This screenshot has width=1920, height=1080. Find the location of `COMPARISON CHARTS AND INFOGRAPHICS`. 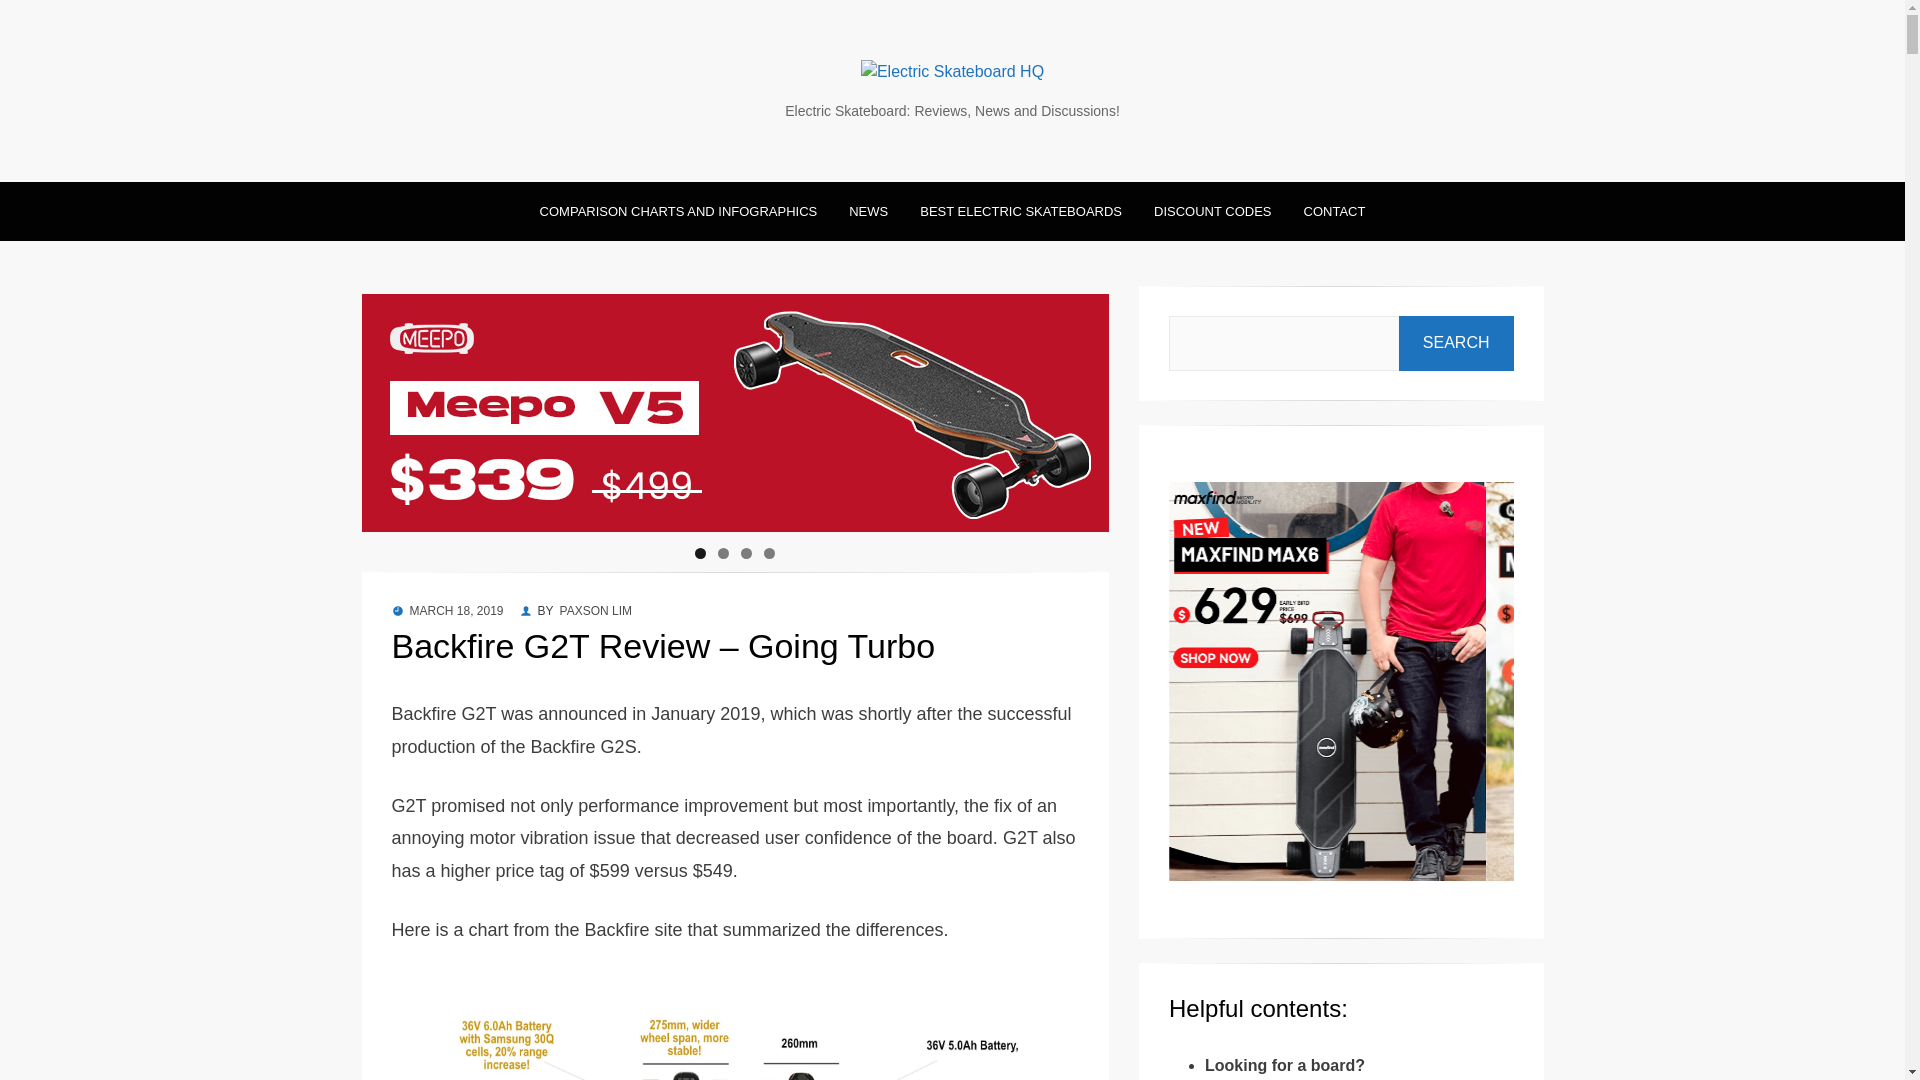

COMPARISON CHARTS AND INFOGRAPHICS is located at coordinates (678, 210).